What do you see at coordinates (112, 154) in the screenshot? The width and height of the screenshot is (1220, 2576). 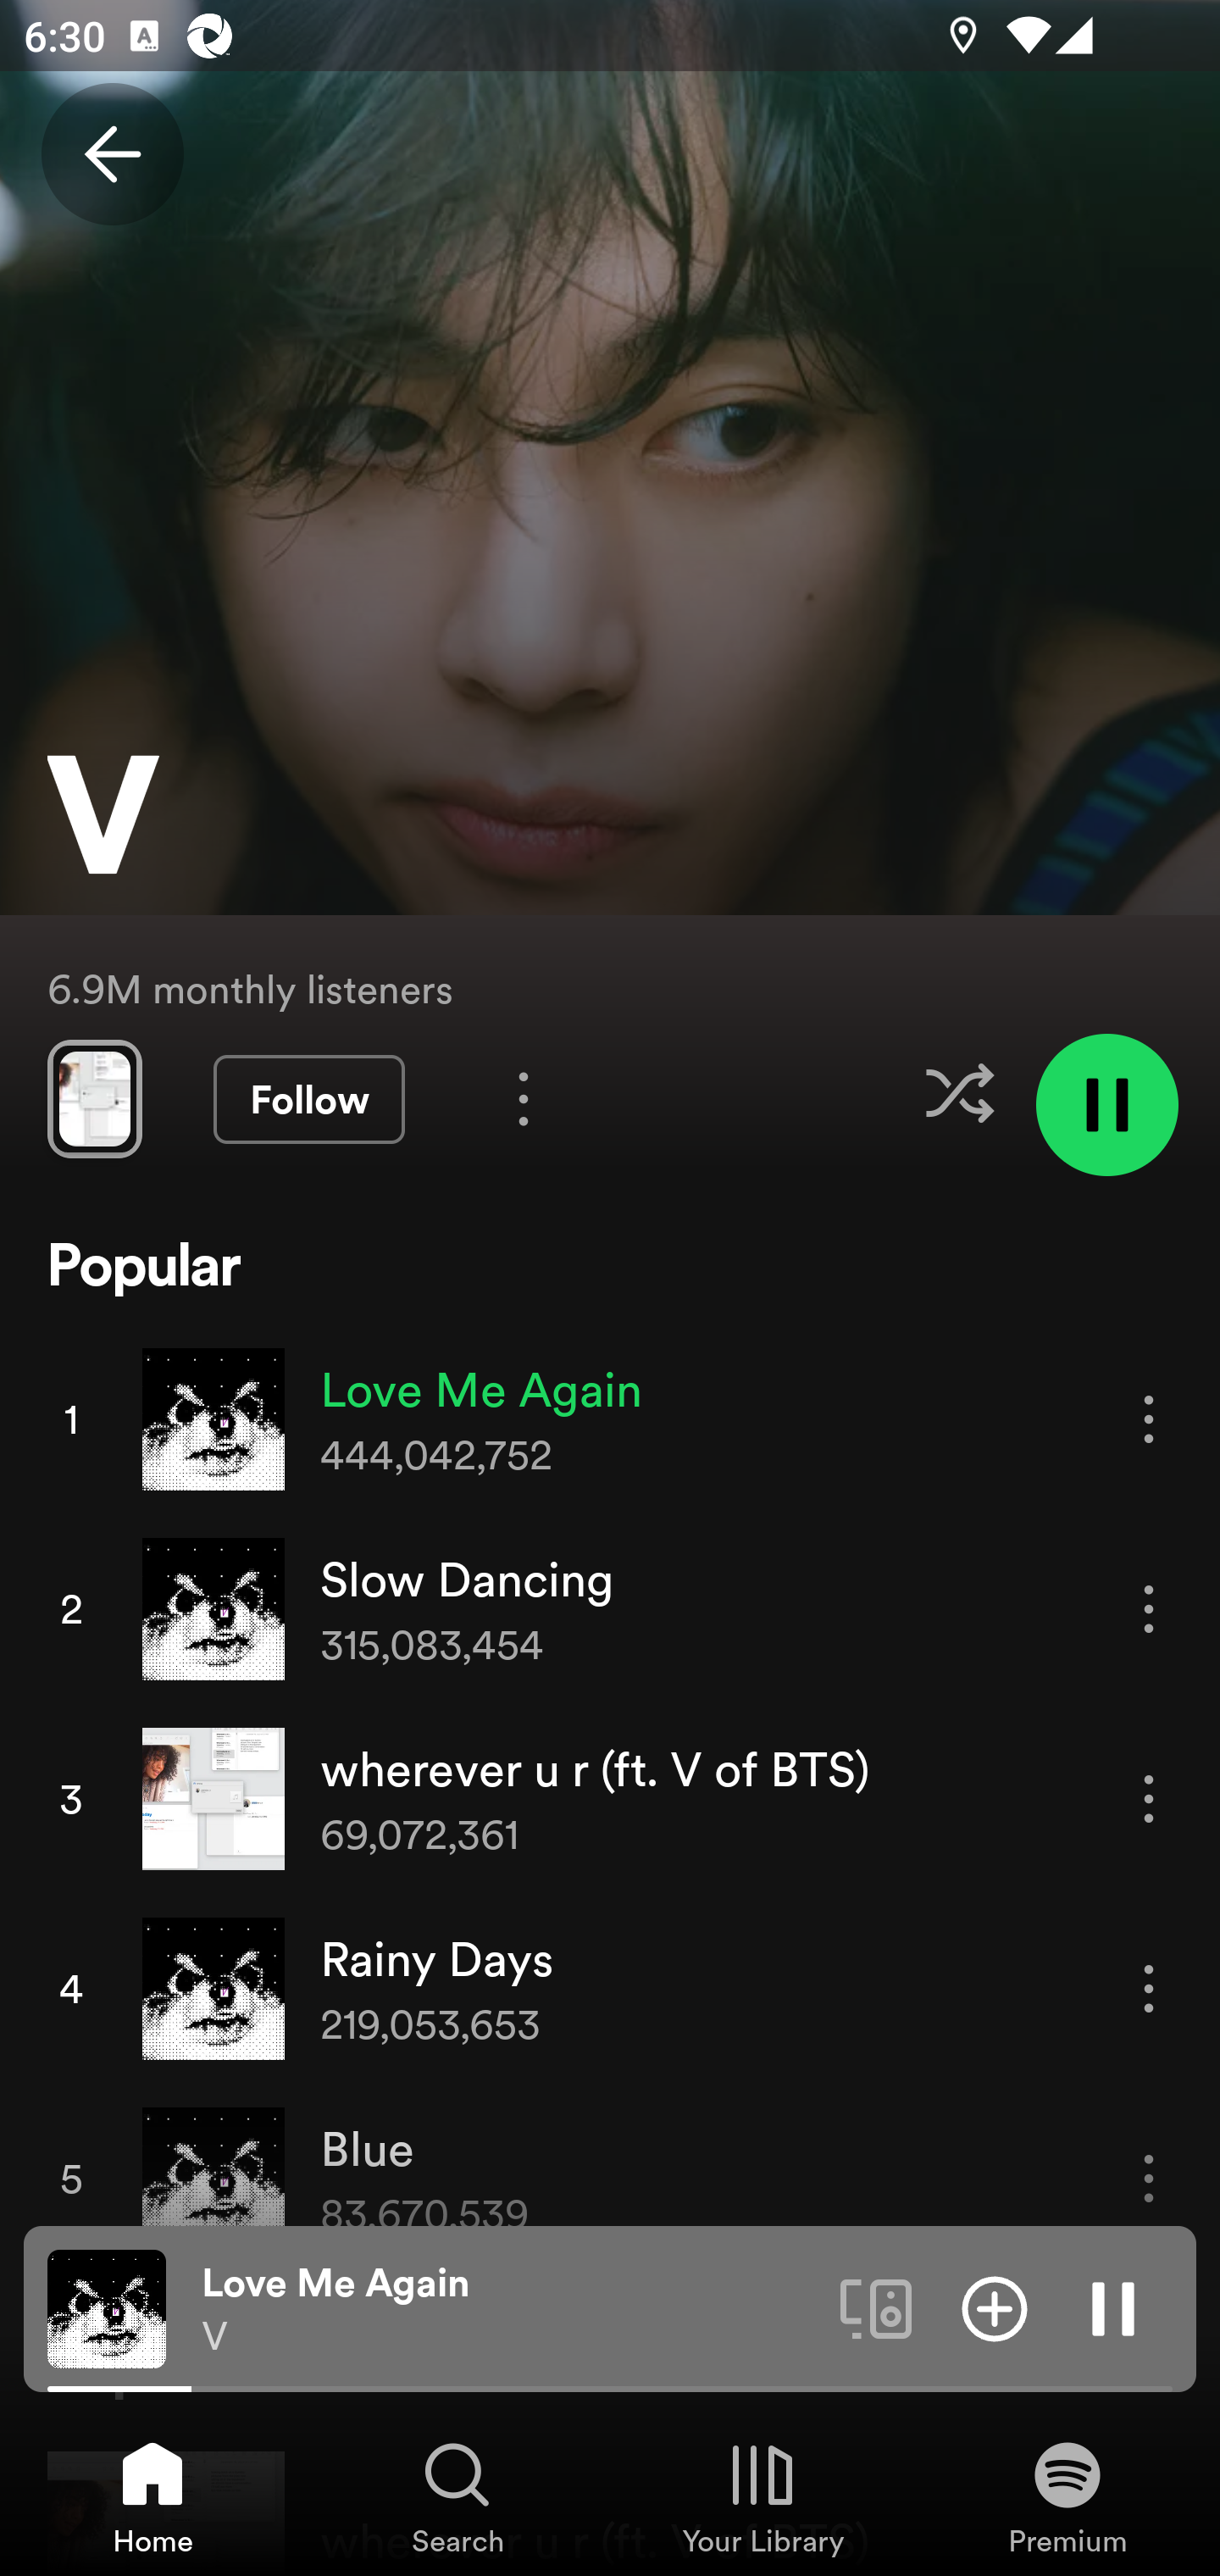 I see `Back` at bounding box center [112, 154].